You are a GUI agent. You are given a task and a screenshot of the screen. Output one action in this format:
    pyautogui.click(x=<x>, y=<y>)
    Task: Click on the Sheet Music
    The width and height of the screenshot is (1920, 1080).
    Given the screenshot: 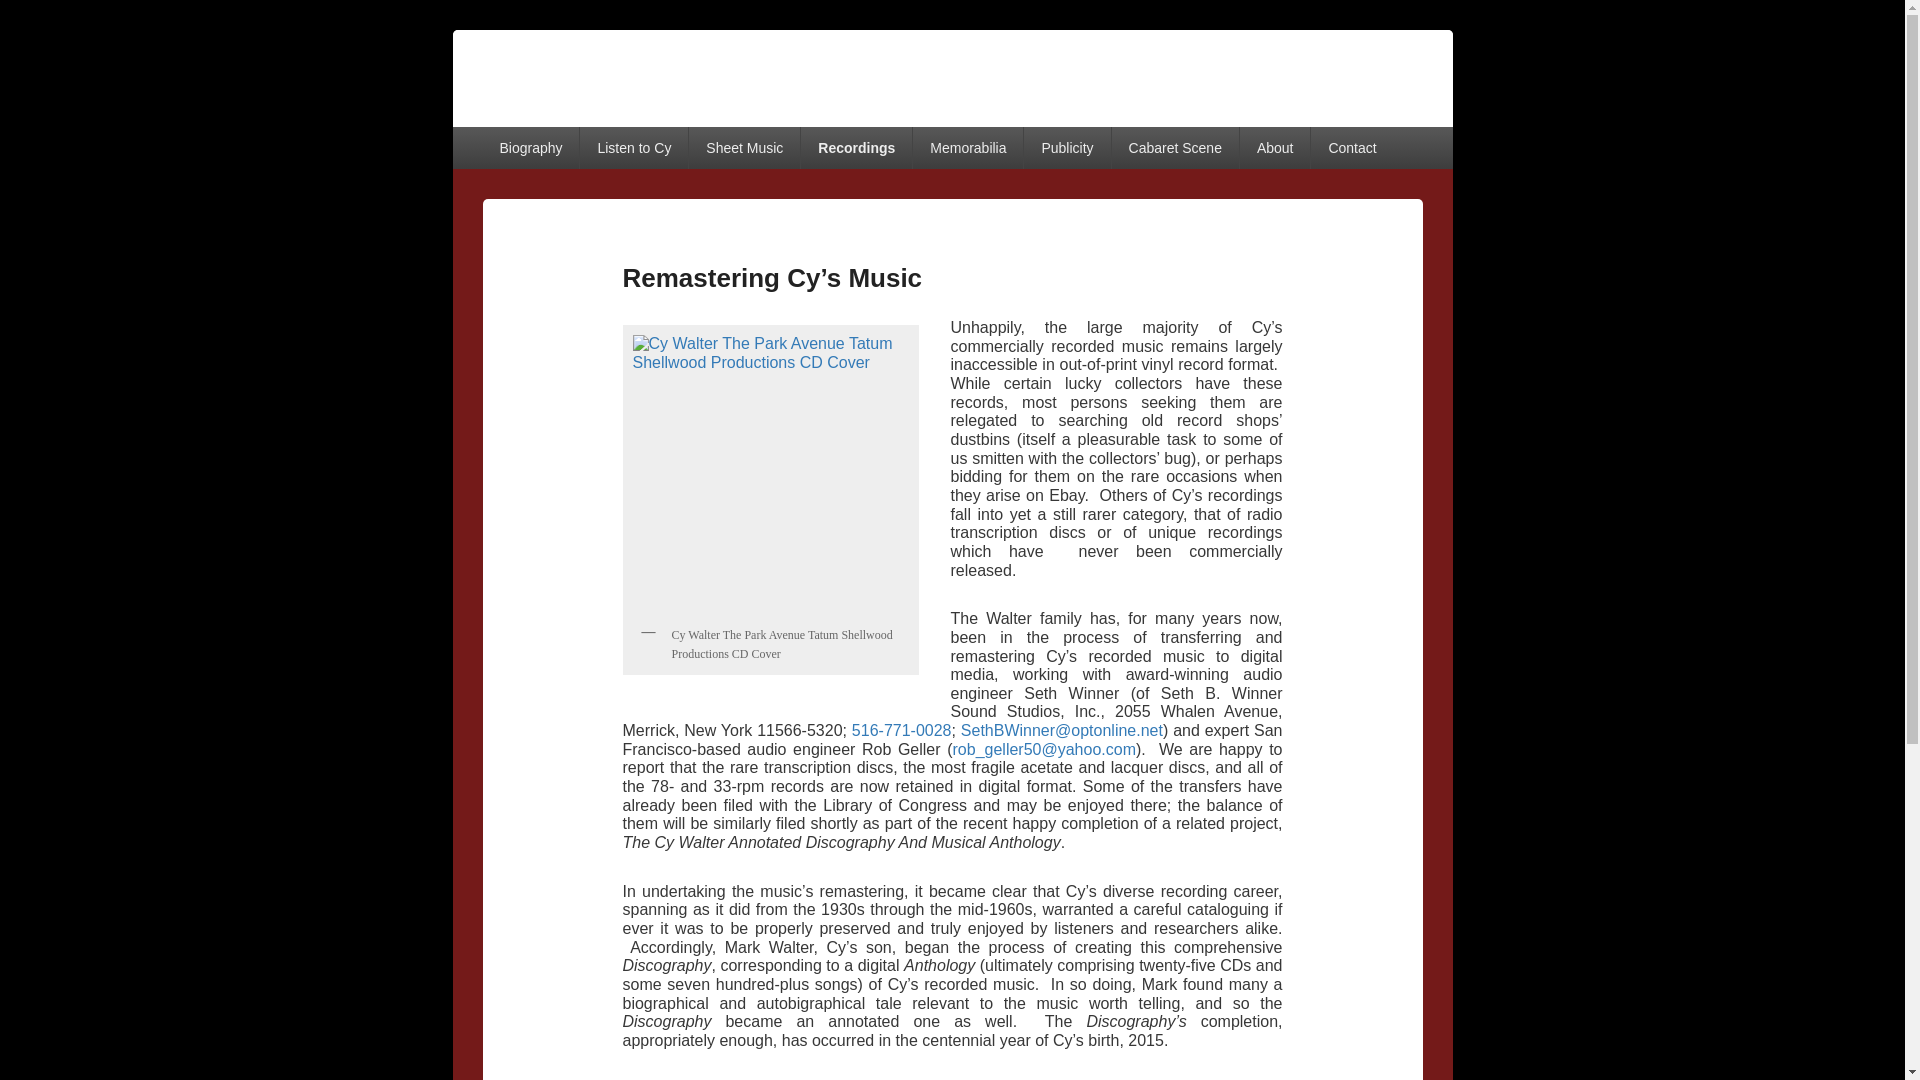 What is the action you would take?
    pyautogui.click(x=744, y=148)
    